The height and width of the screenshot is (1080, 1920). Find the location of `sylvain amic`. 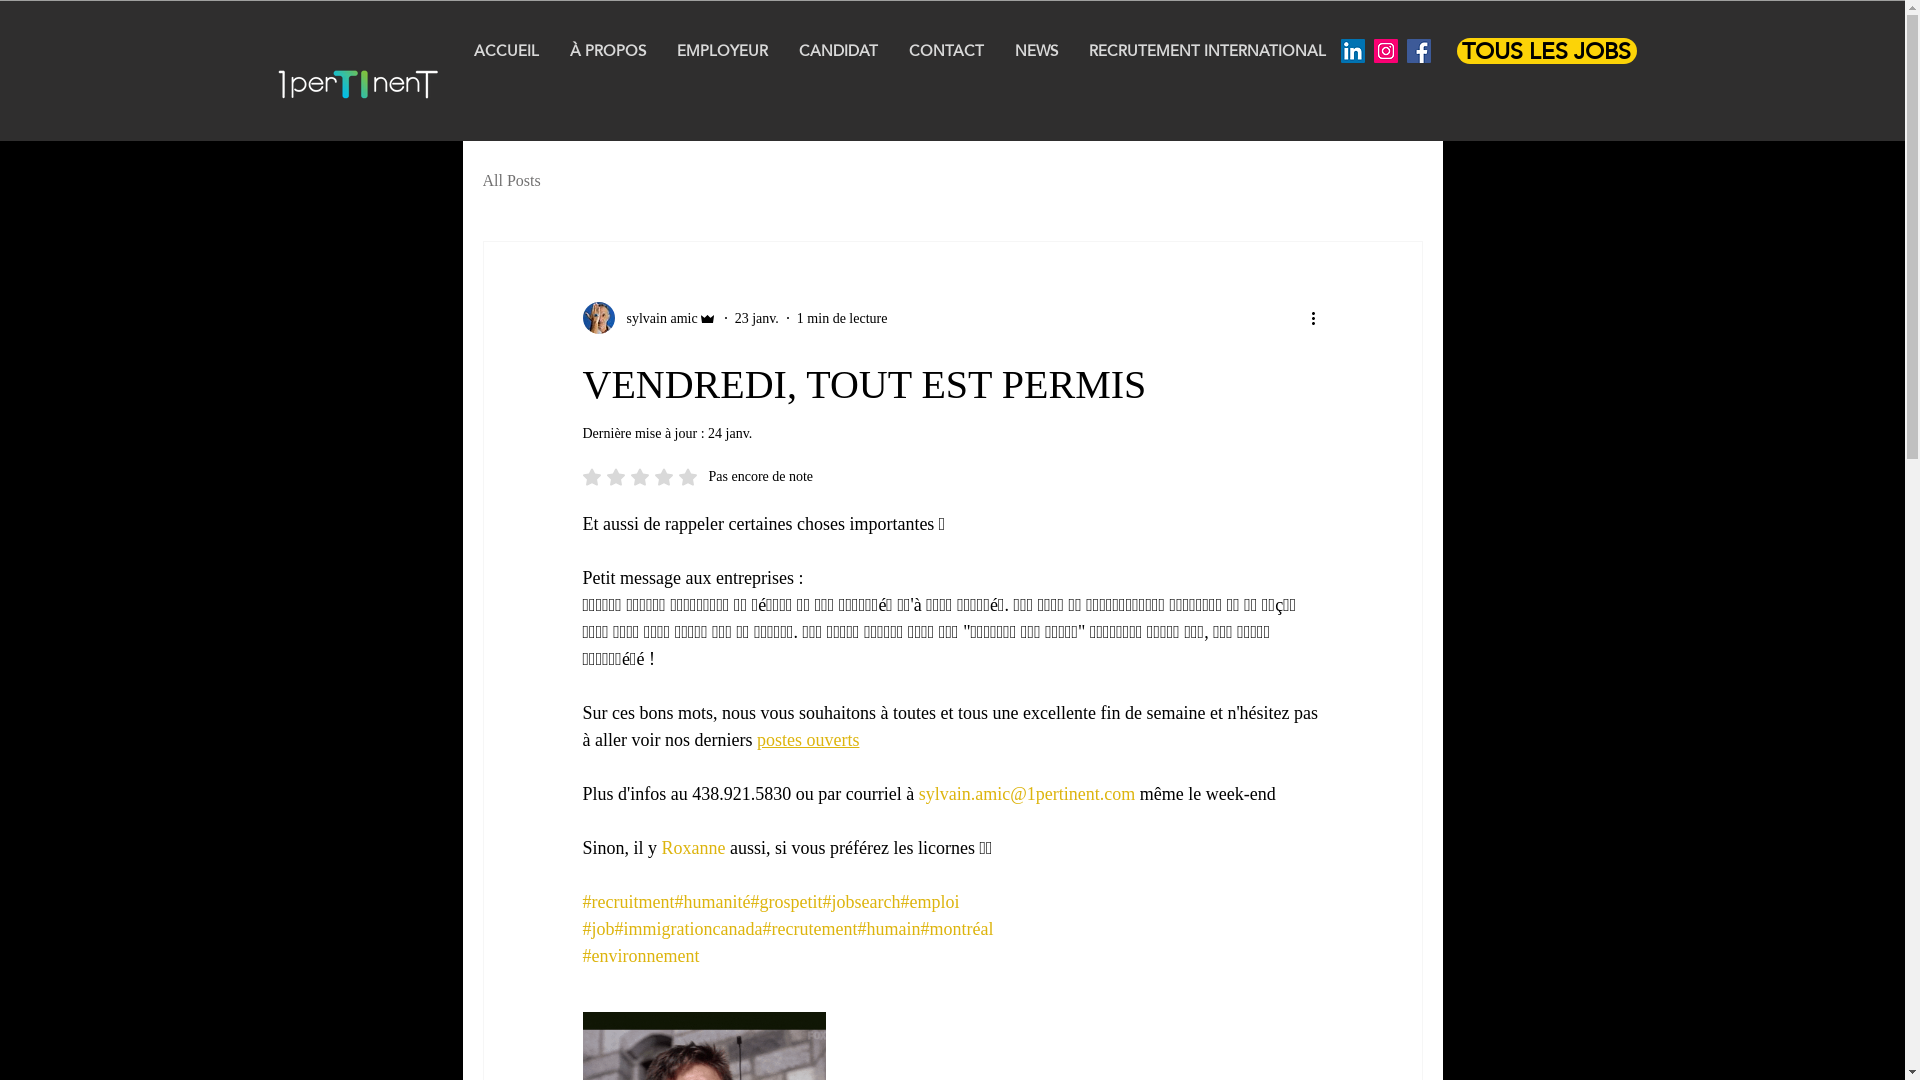

sylvain amic is located at coordinates (649, 318).